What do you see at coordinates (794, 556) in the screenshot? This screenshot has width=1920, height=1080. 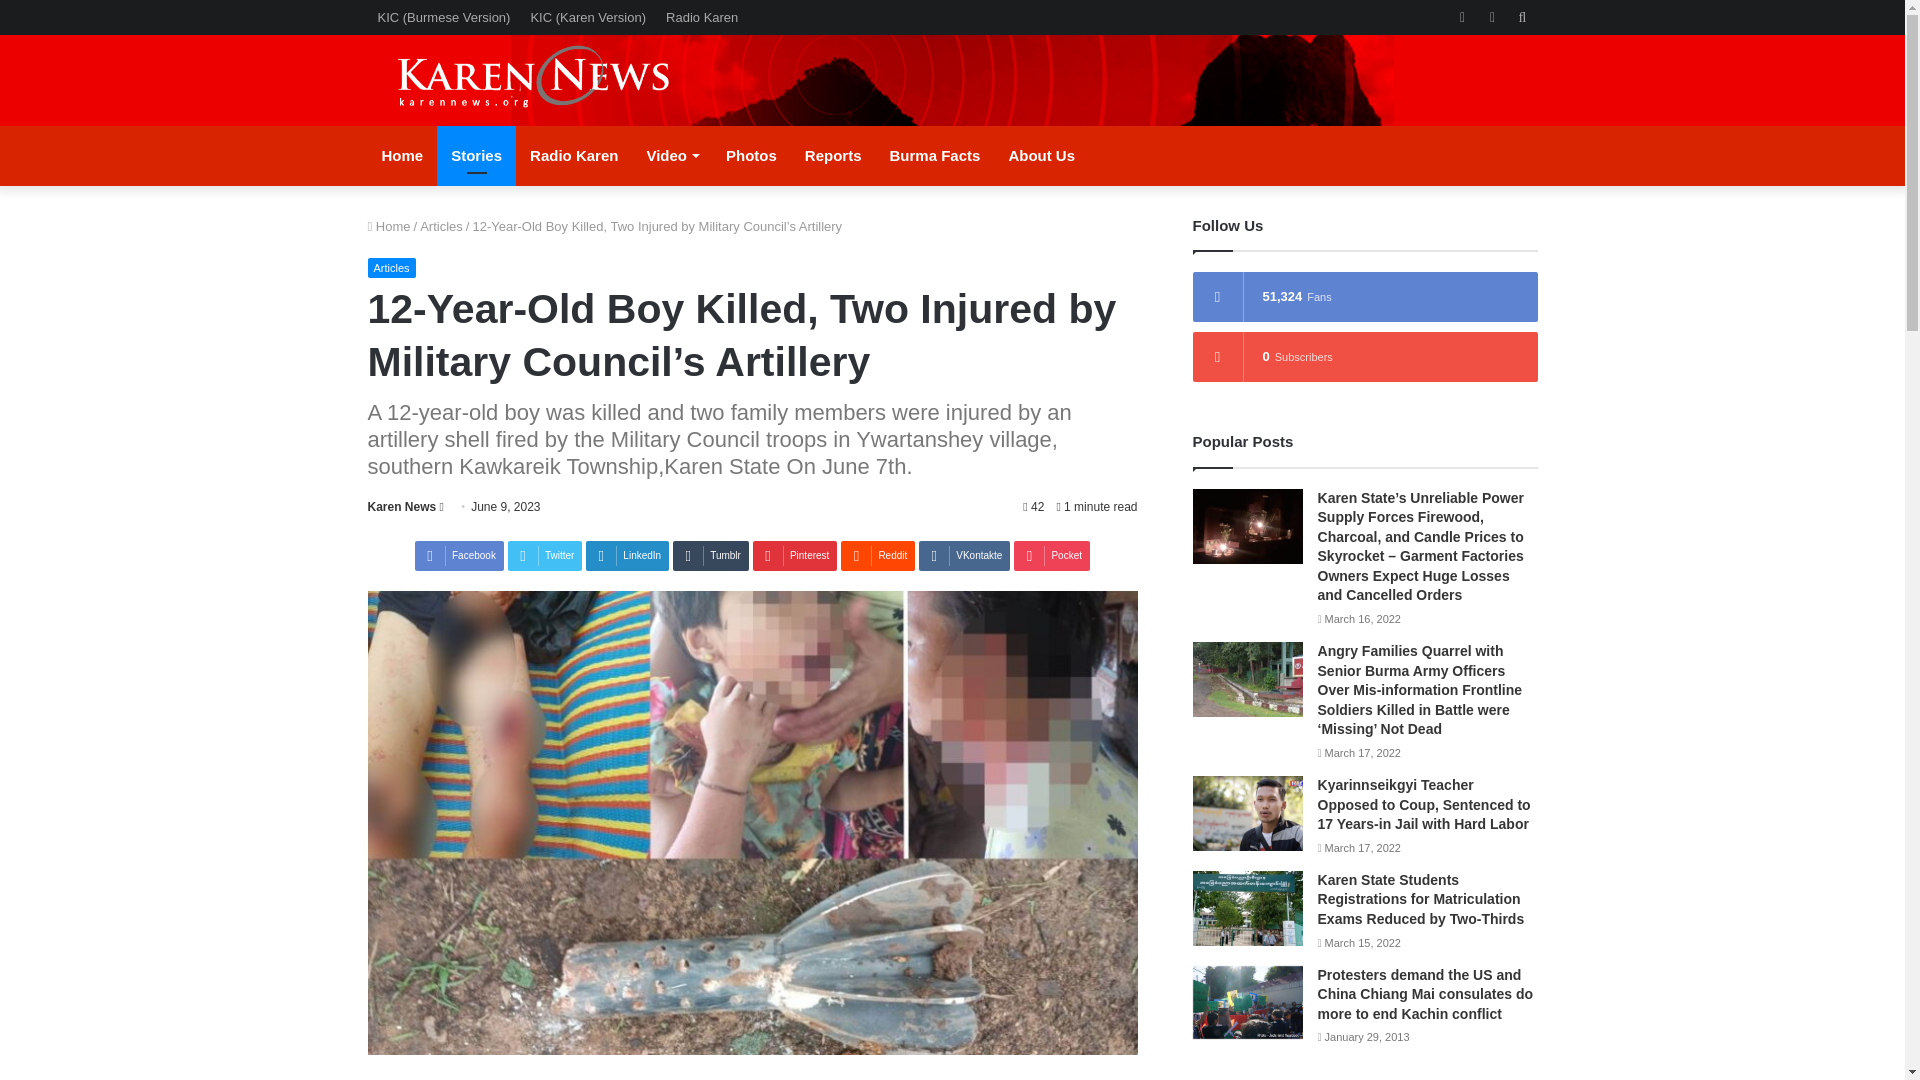 I see `Pinterest` at bounding box center [794, 556].